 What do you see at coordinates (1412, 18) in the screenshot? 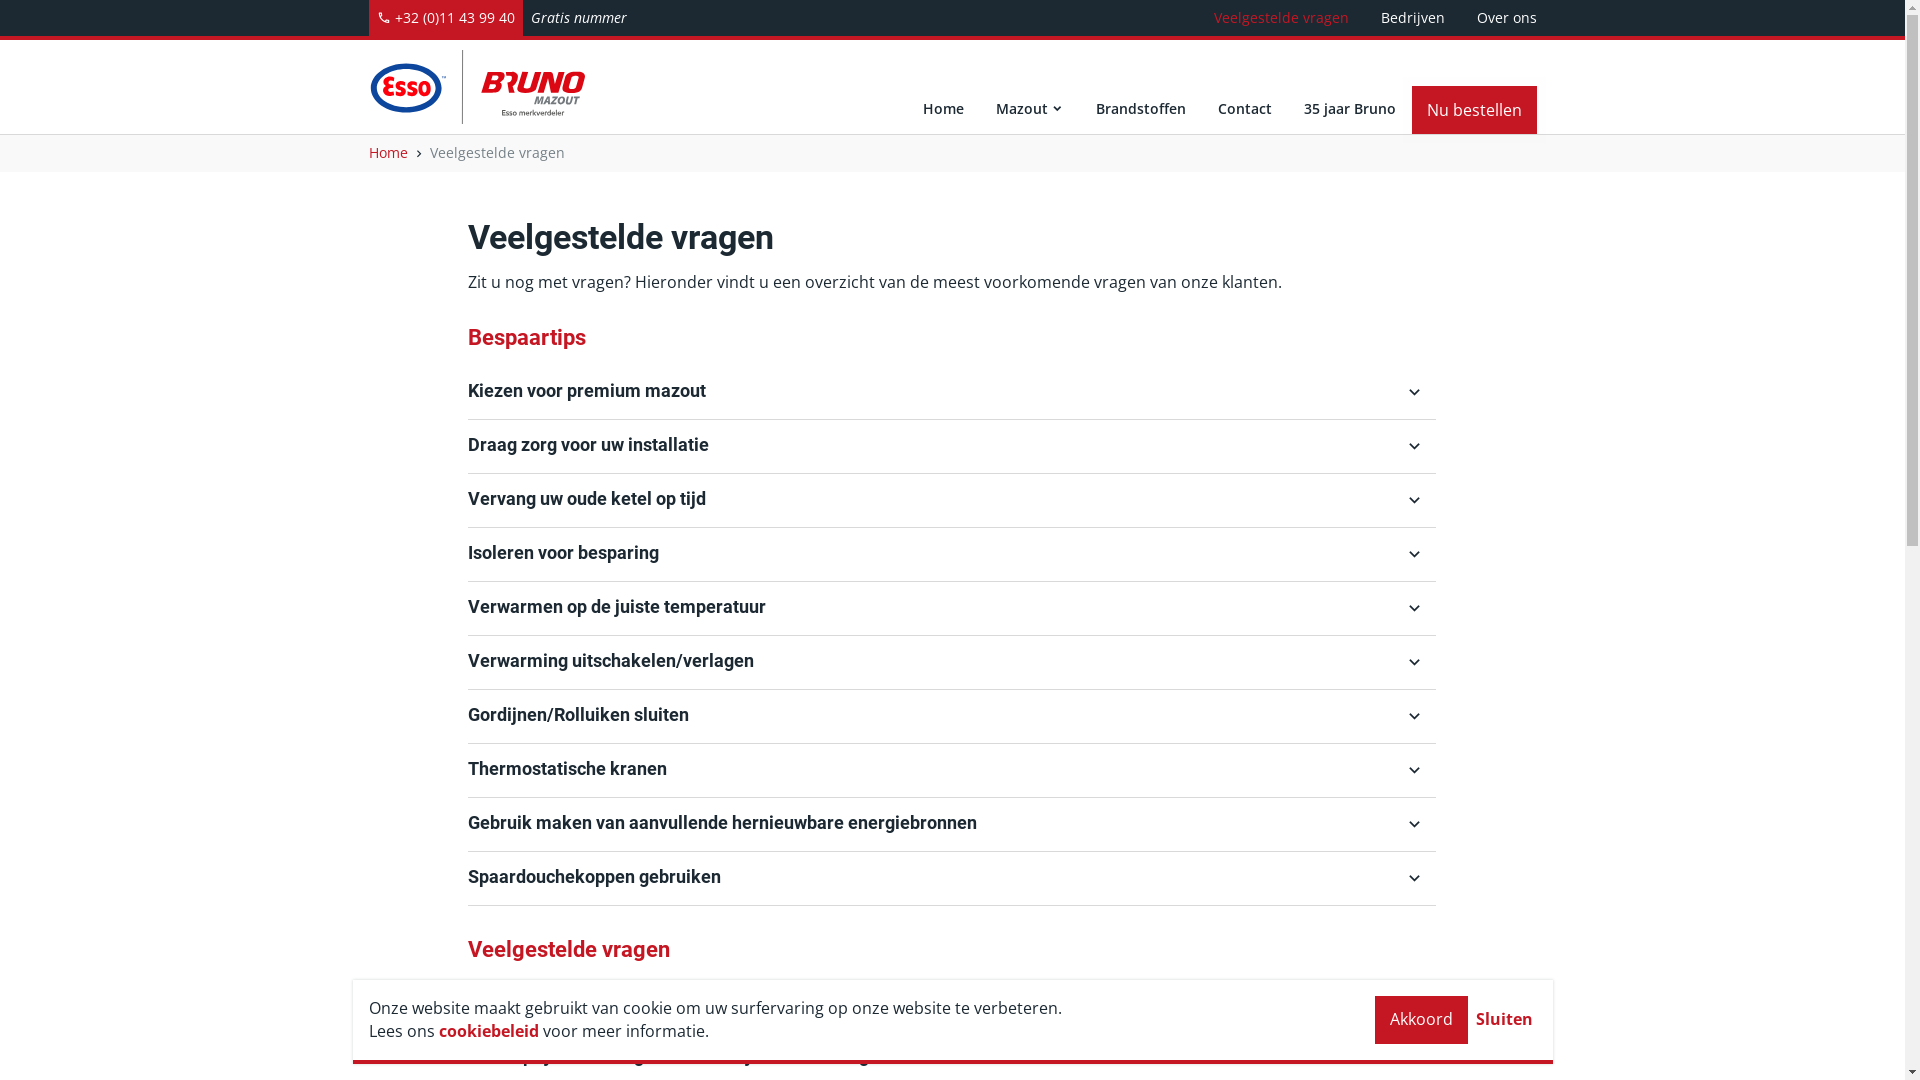
I see `Bedrijven` at bounding box center [1412, 18].